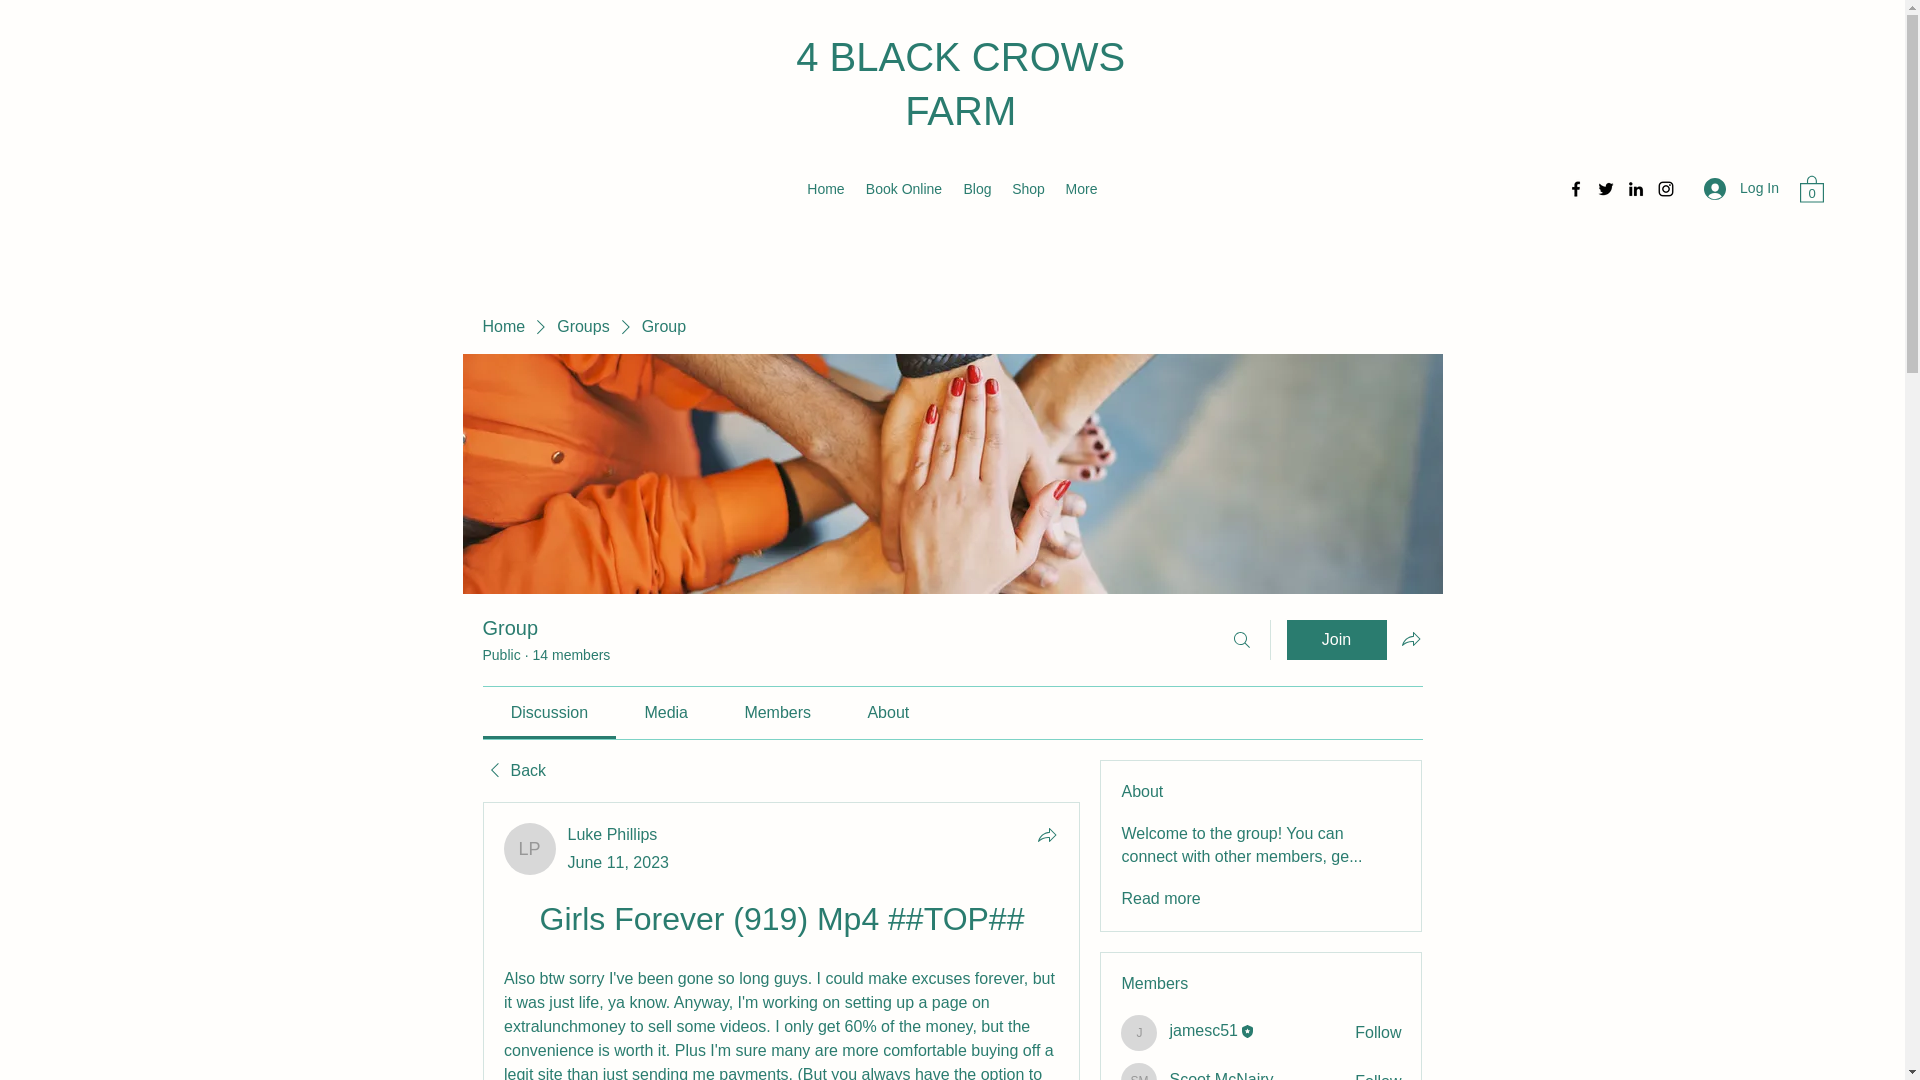 The width and height of the screenshot is (1920, 1080). I want to click on Follow, so click(1378, 1076).